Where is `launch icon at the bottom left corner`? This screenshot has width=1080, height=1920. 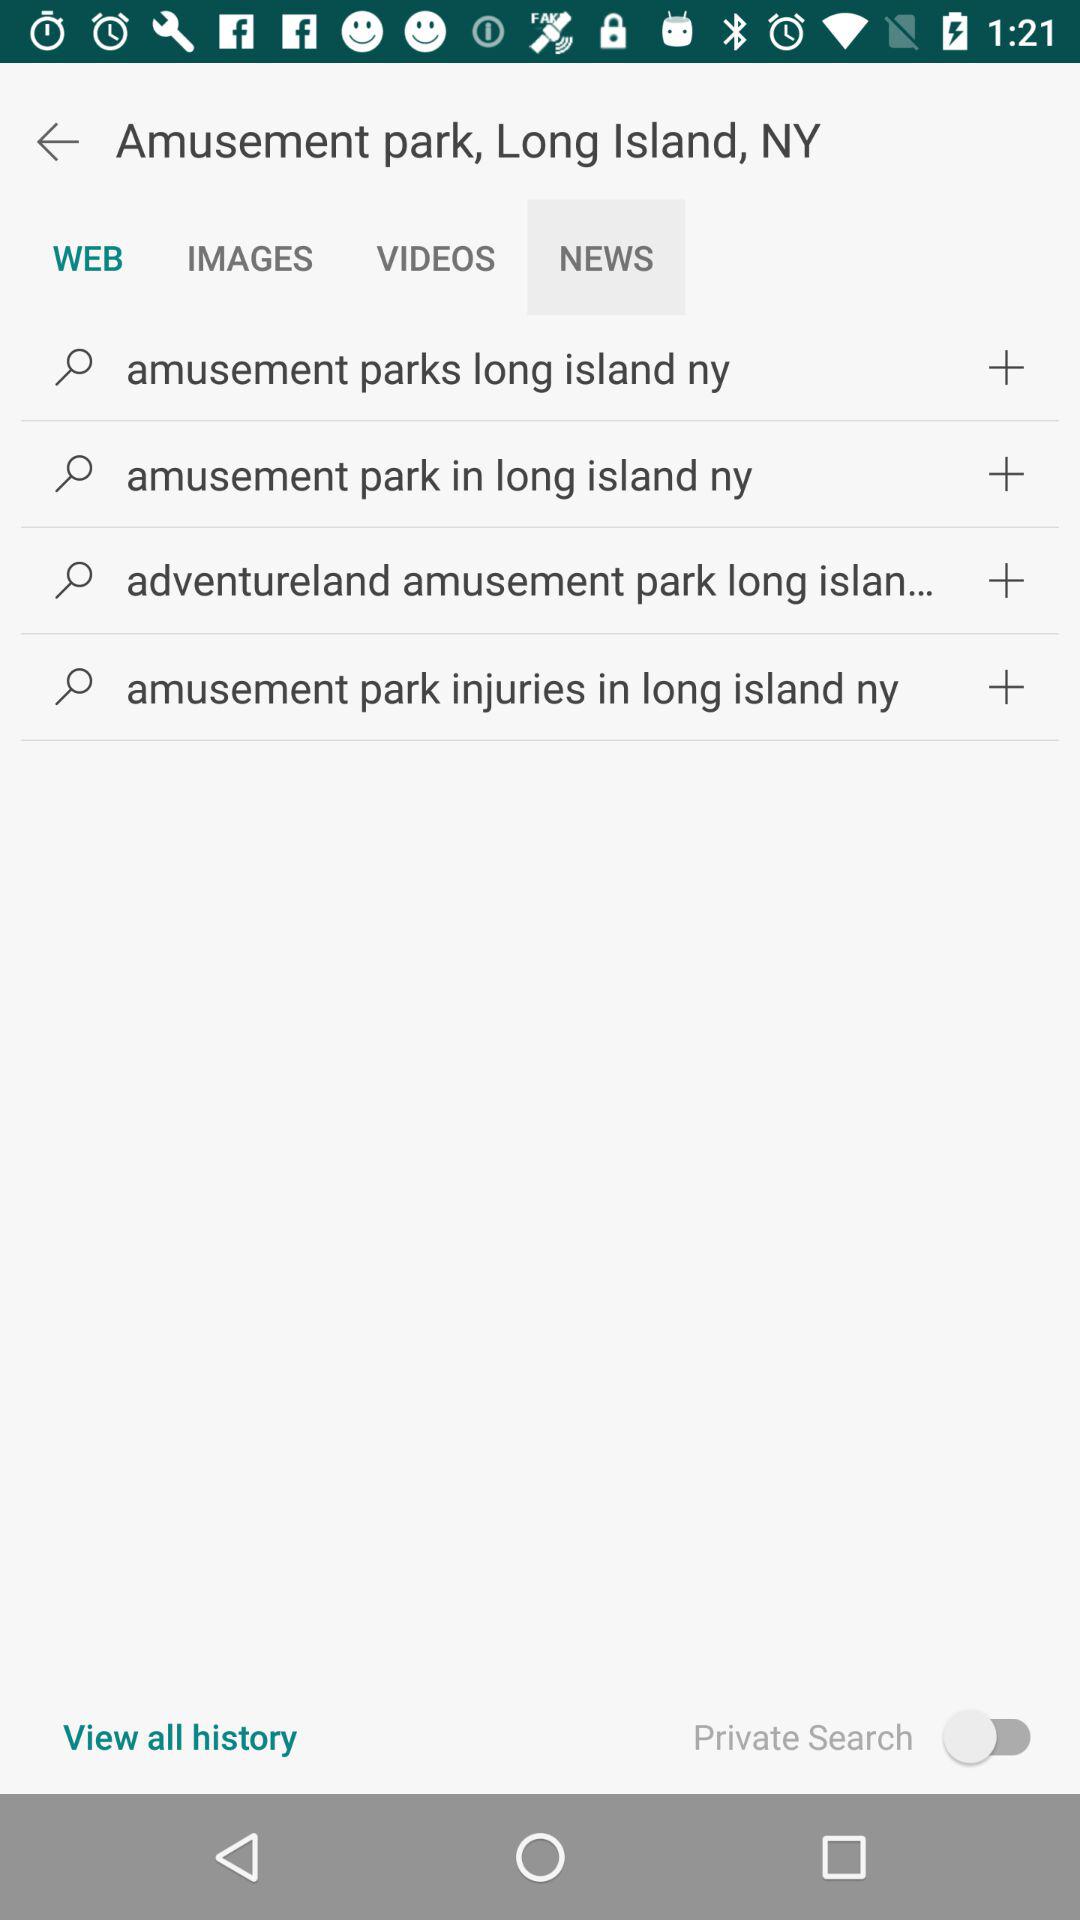
launch icon at the bottom left corner is located at coordinates (180, 1736).